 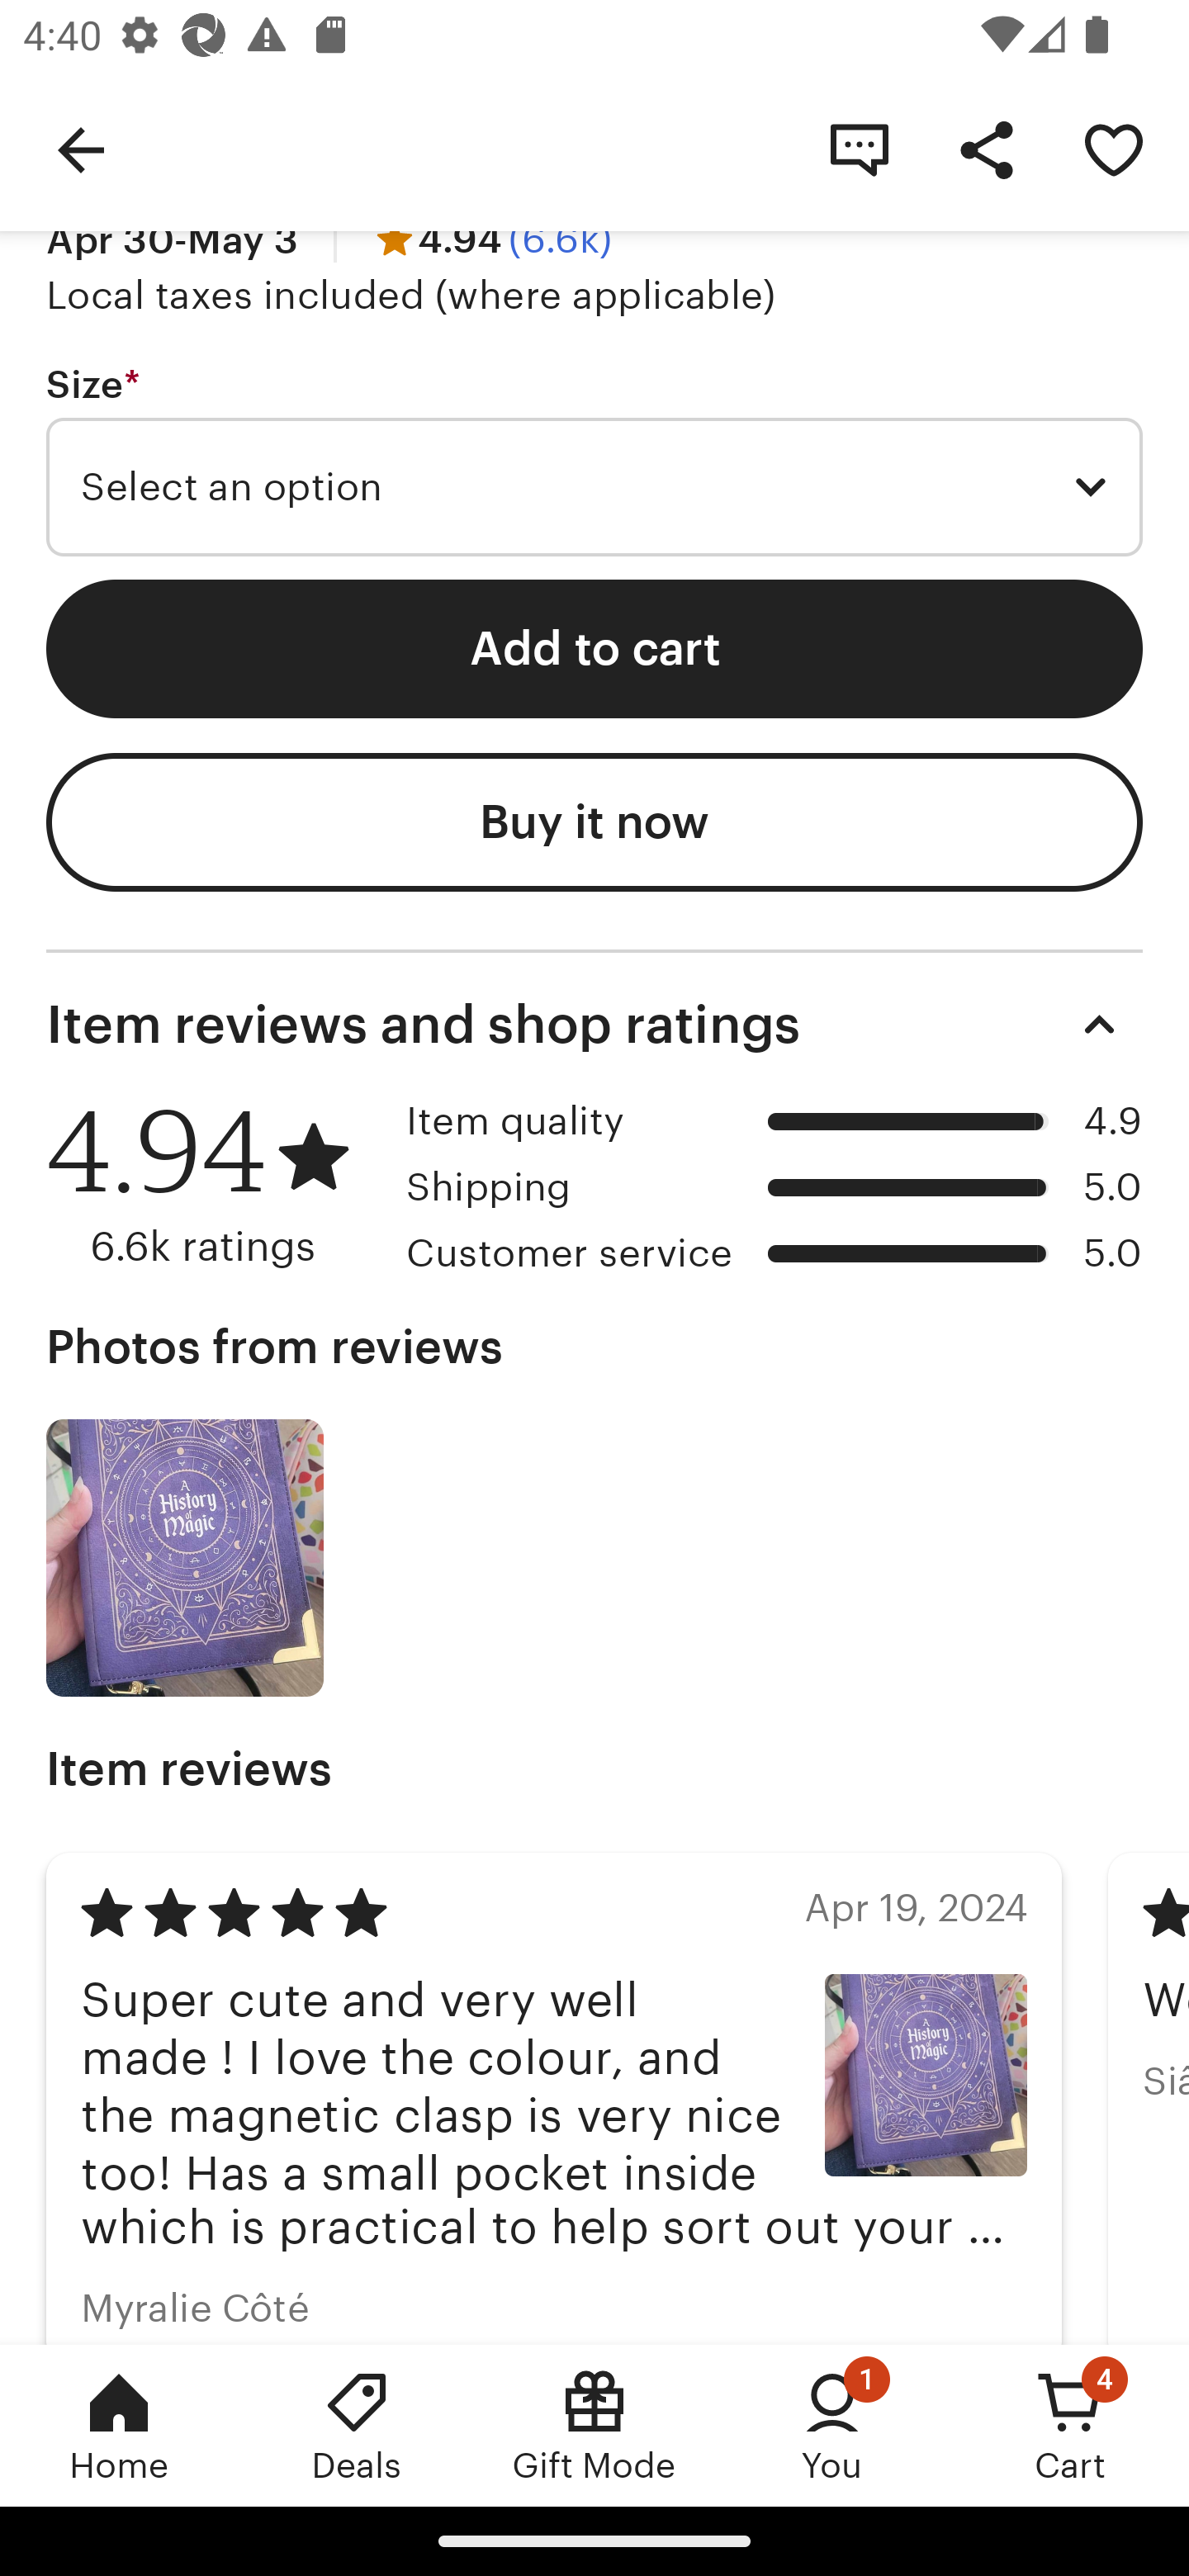 I want to click on Gift Mode, so click(x=594, y=2425).